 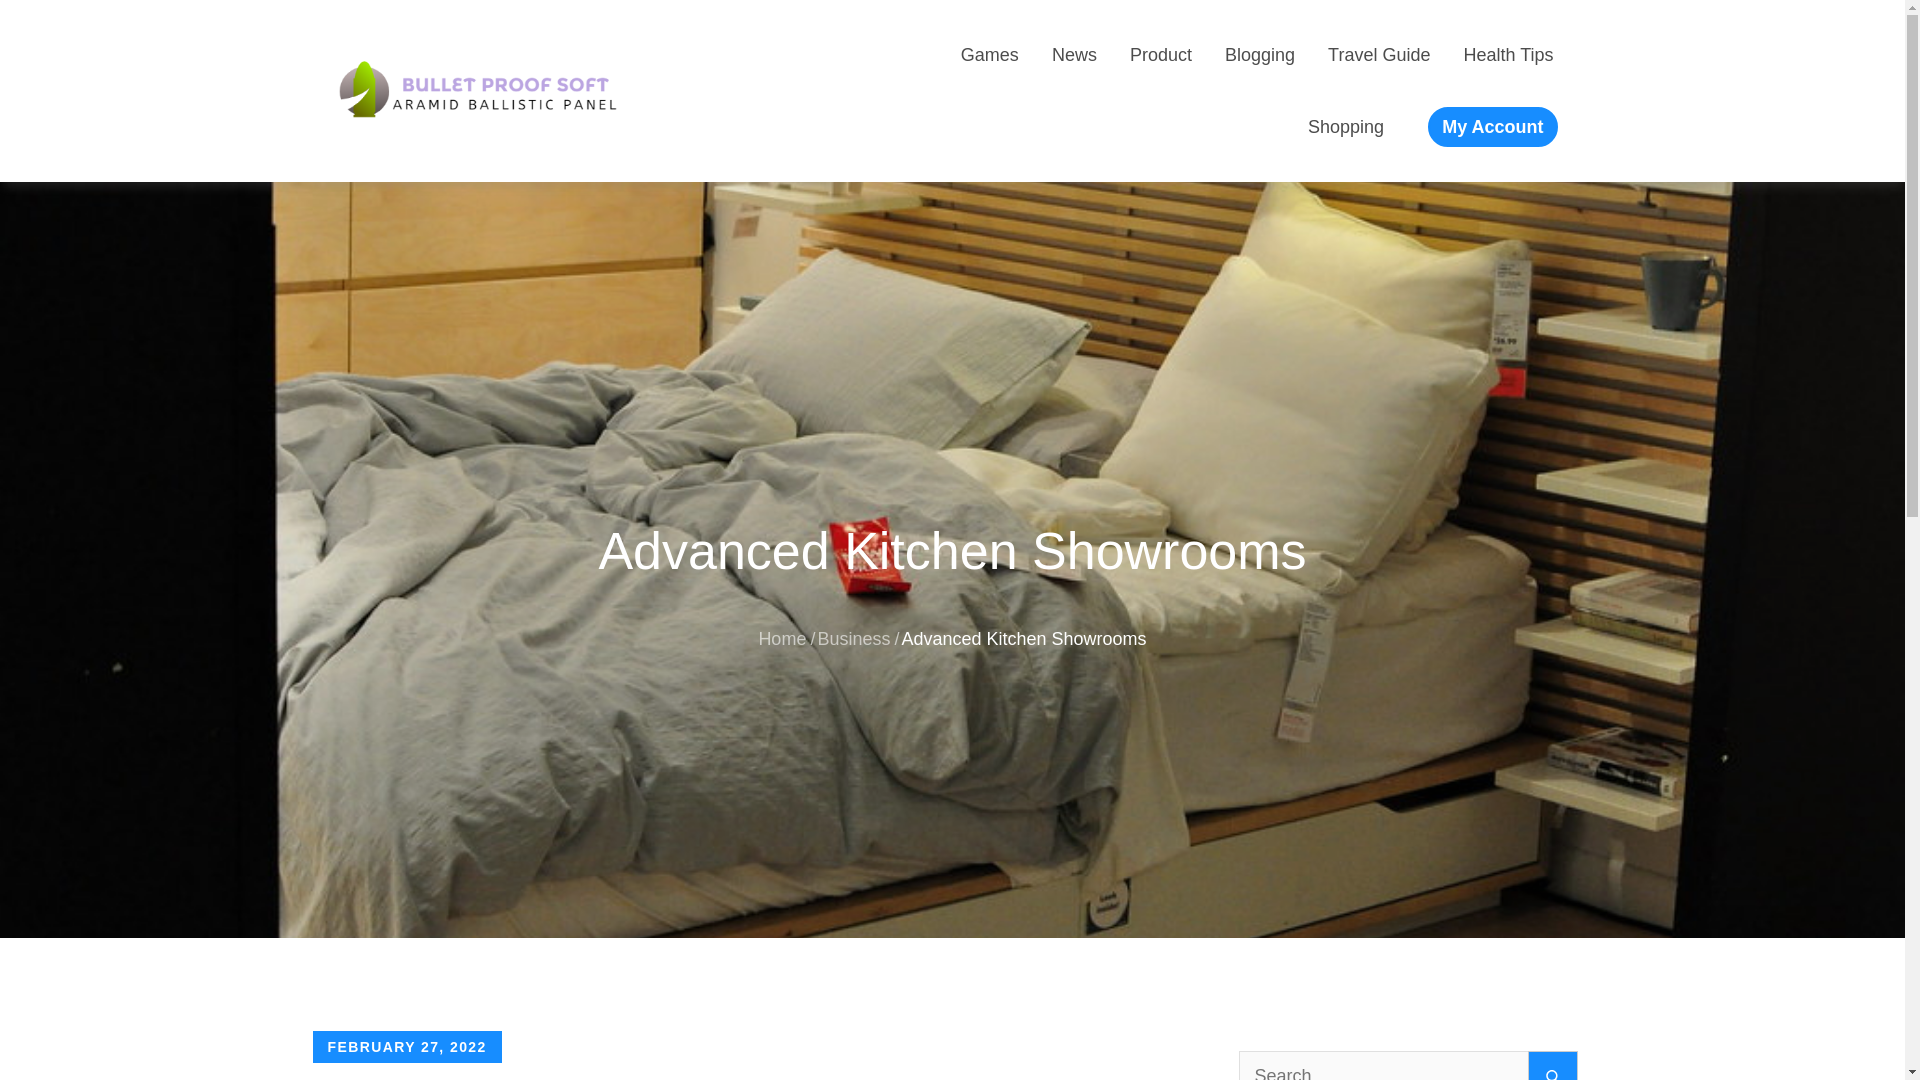 What do you see at coordinates (406, 1046) in the screenshot?
I see `FEBRUARY 27, 2022` at bounding box center [406, 1046].